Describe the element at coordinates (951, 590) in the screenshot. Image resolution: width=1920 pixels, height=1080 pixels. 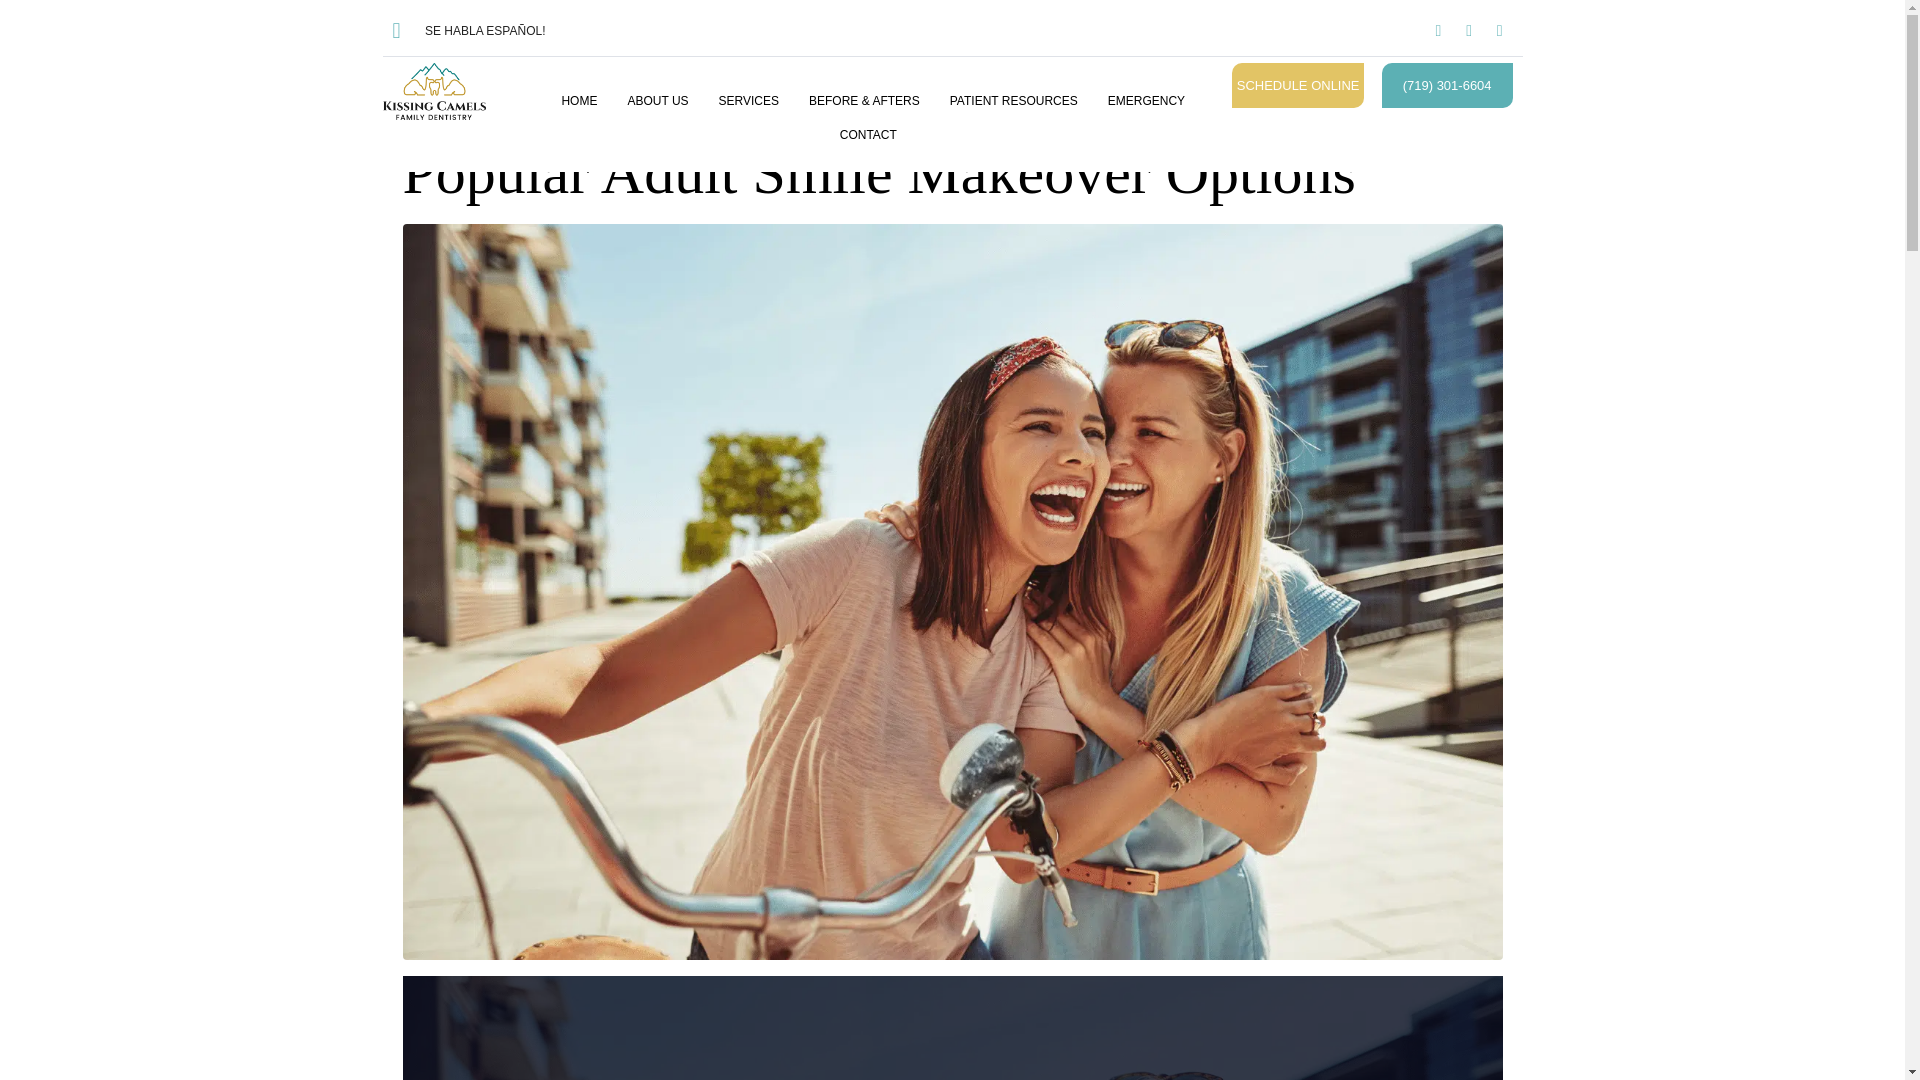
I see `Popular Adult Smile Makeover Options` at that location.